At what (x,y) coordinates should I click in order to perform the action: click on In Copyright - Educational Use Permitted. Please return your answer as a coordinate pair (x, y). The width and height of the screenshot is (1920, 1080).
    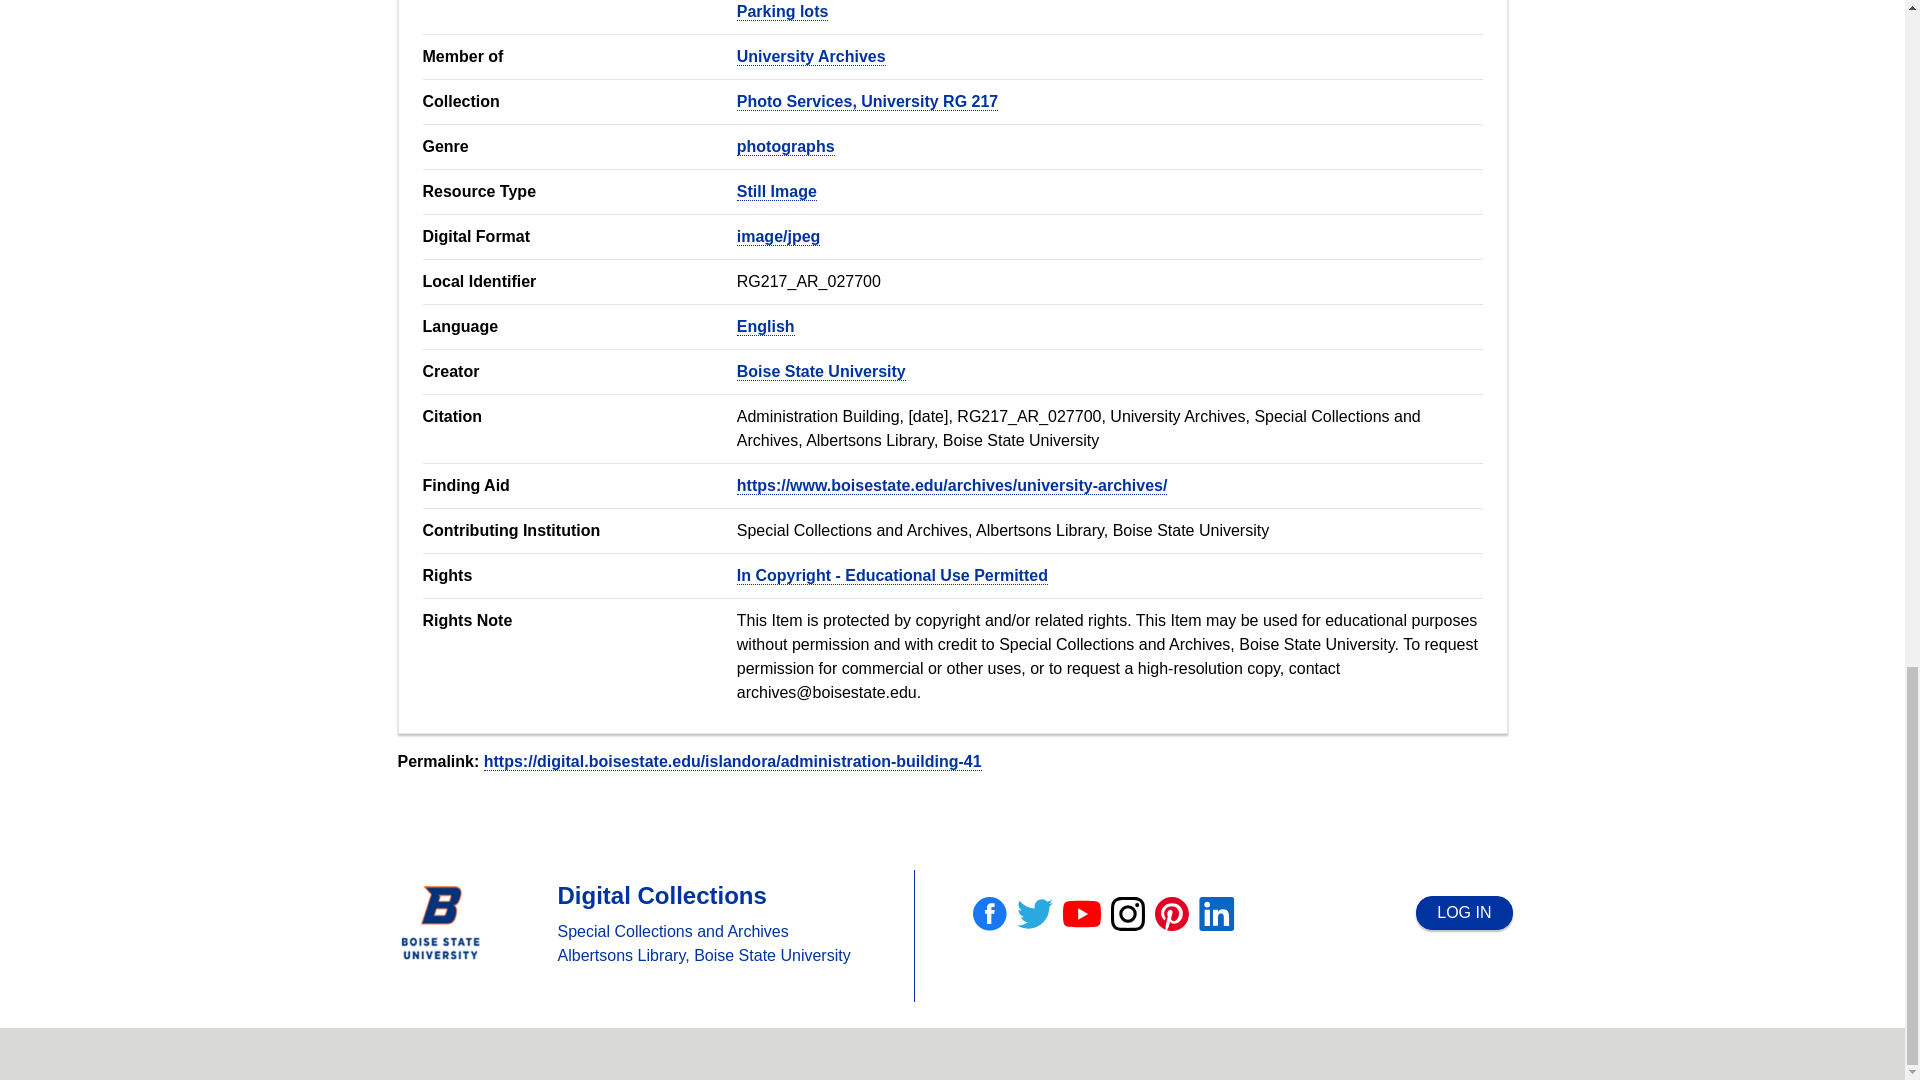
    Looking at the image, I should click on (892, 576).